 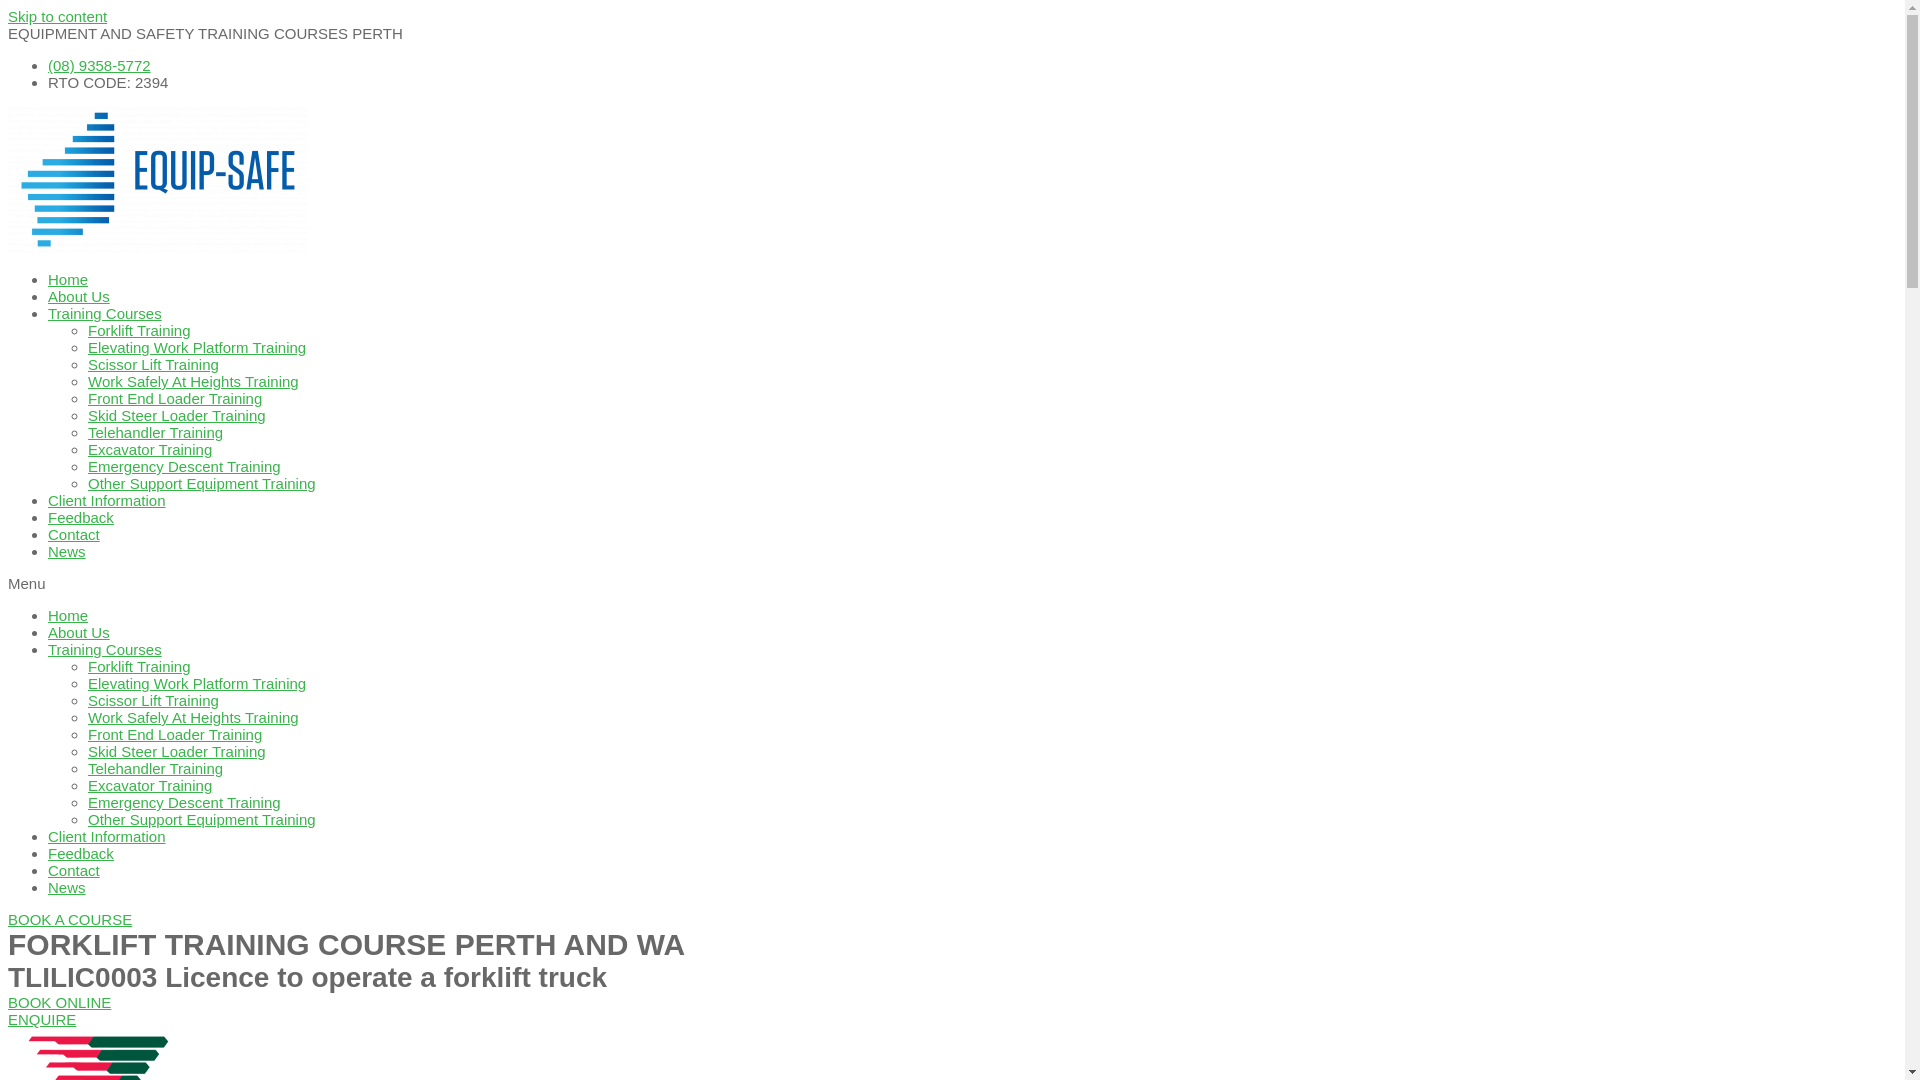 I want to click on Work Safely At Heights Training, so click(x=194, y=718).